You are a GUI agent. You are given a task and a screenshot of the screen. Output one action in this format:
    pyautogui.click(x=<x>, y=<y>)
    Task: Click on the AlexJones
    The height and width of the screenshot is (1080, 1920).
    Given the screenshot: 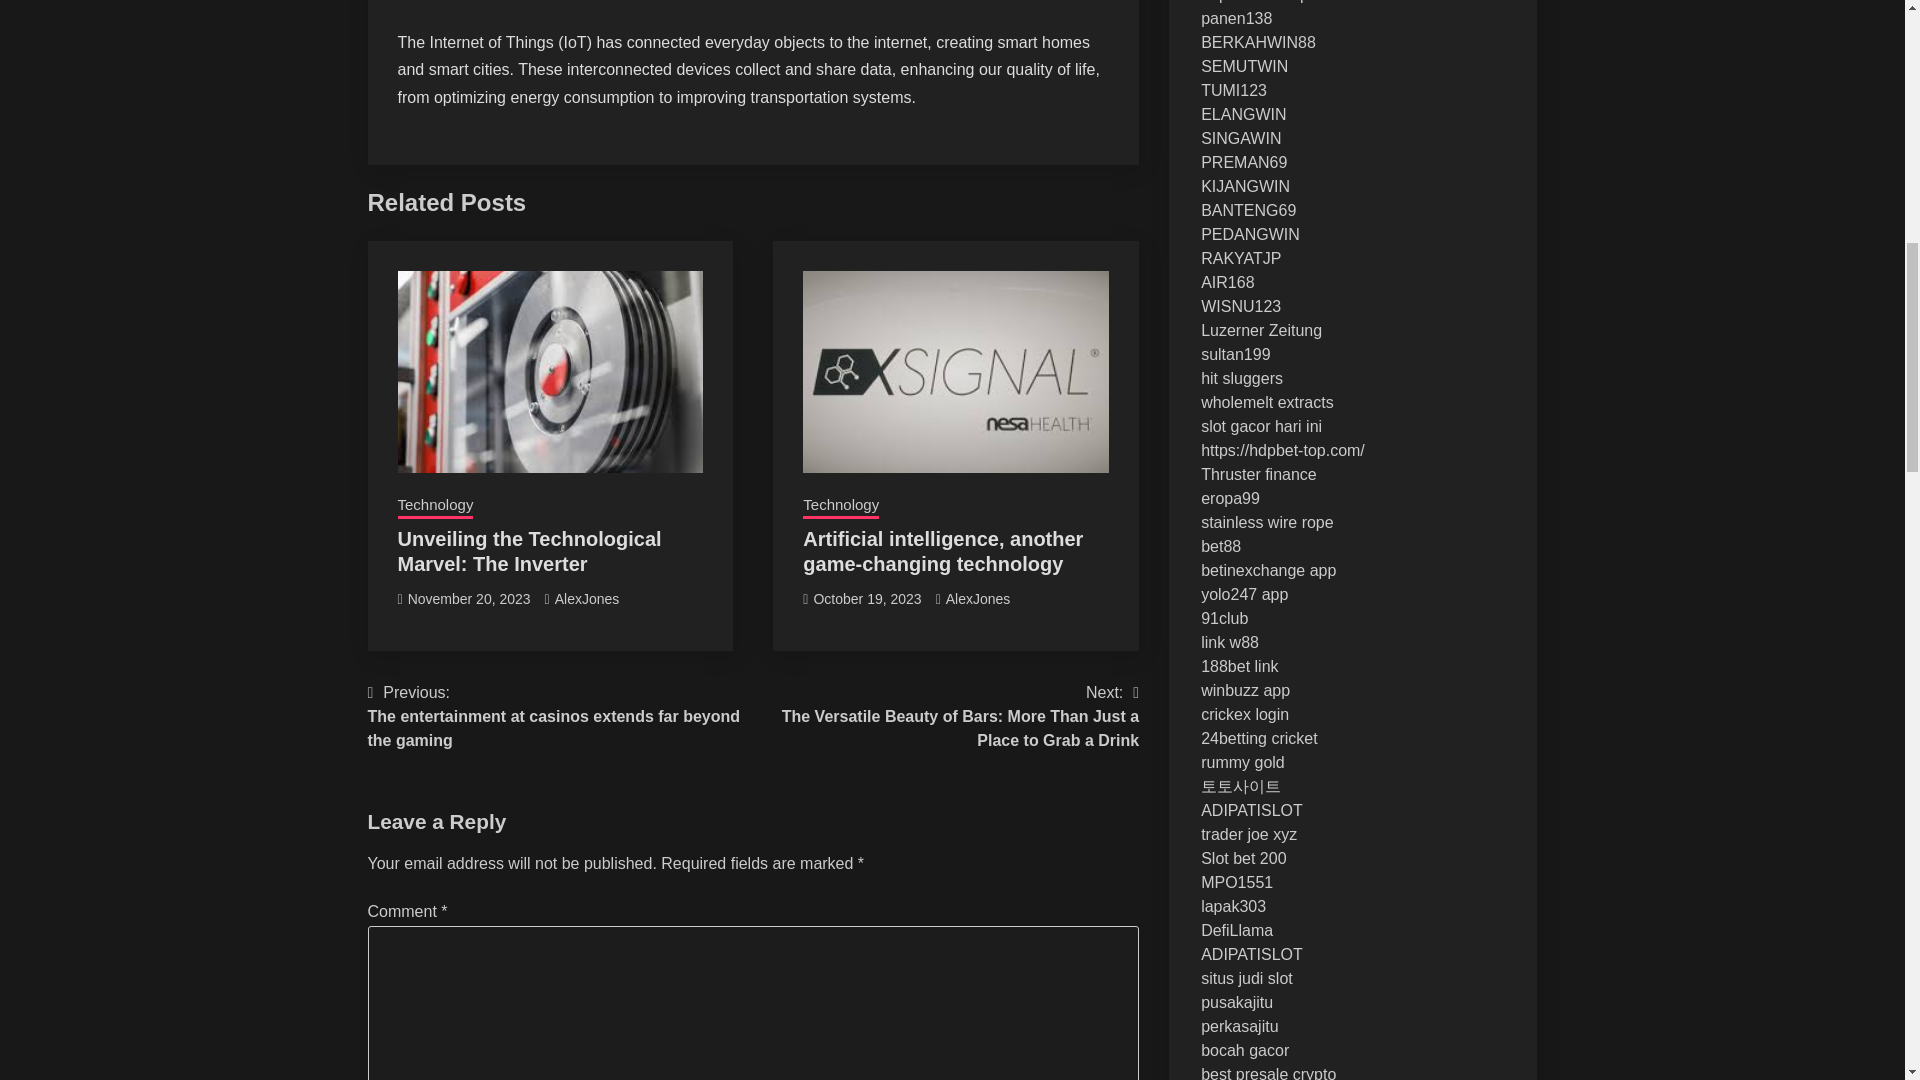 What is the action you would take?
    pyautogui.click(x=978, y=598)
    